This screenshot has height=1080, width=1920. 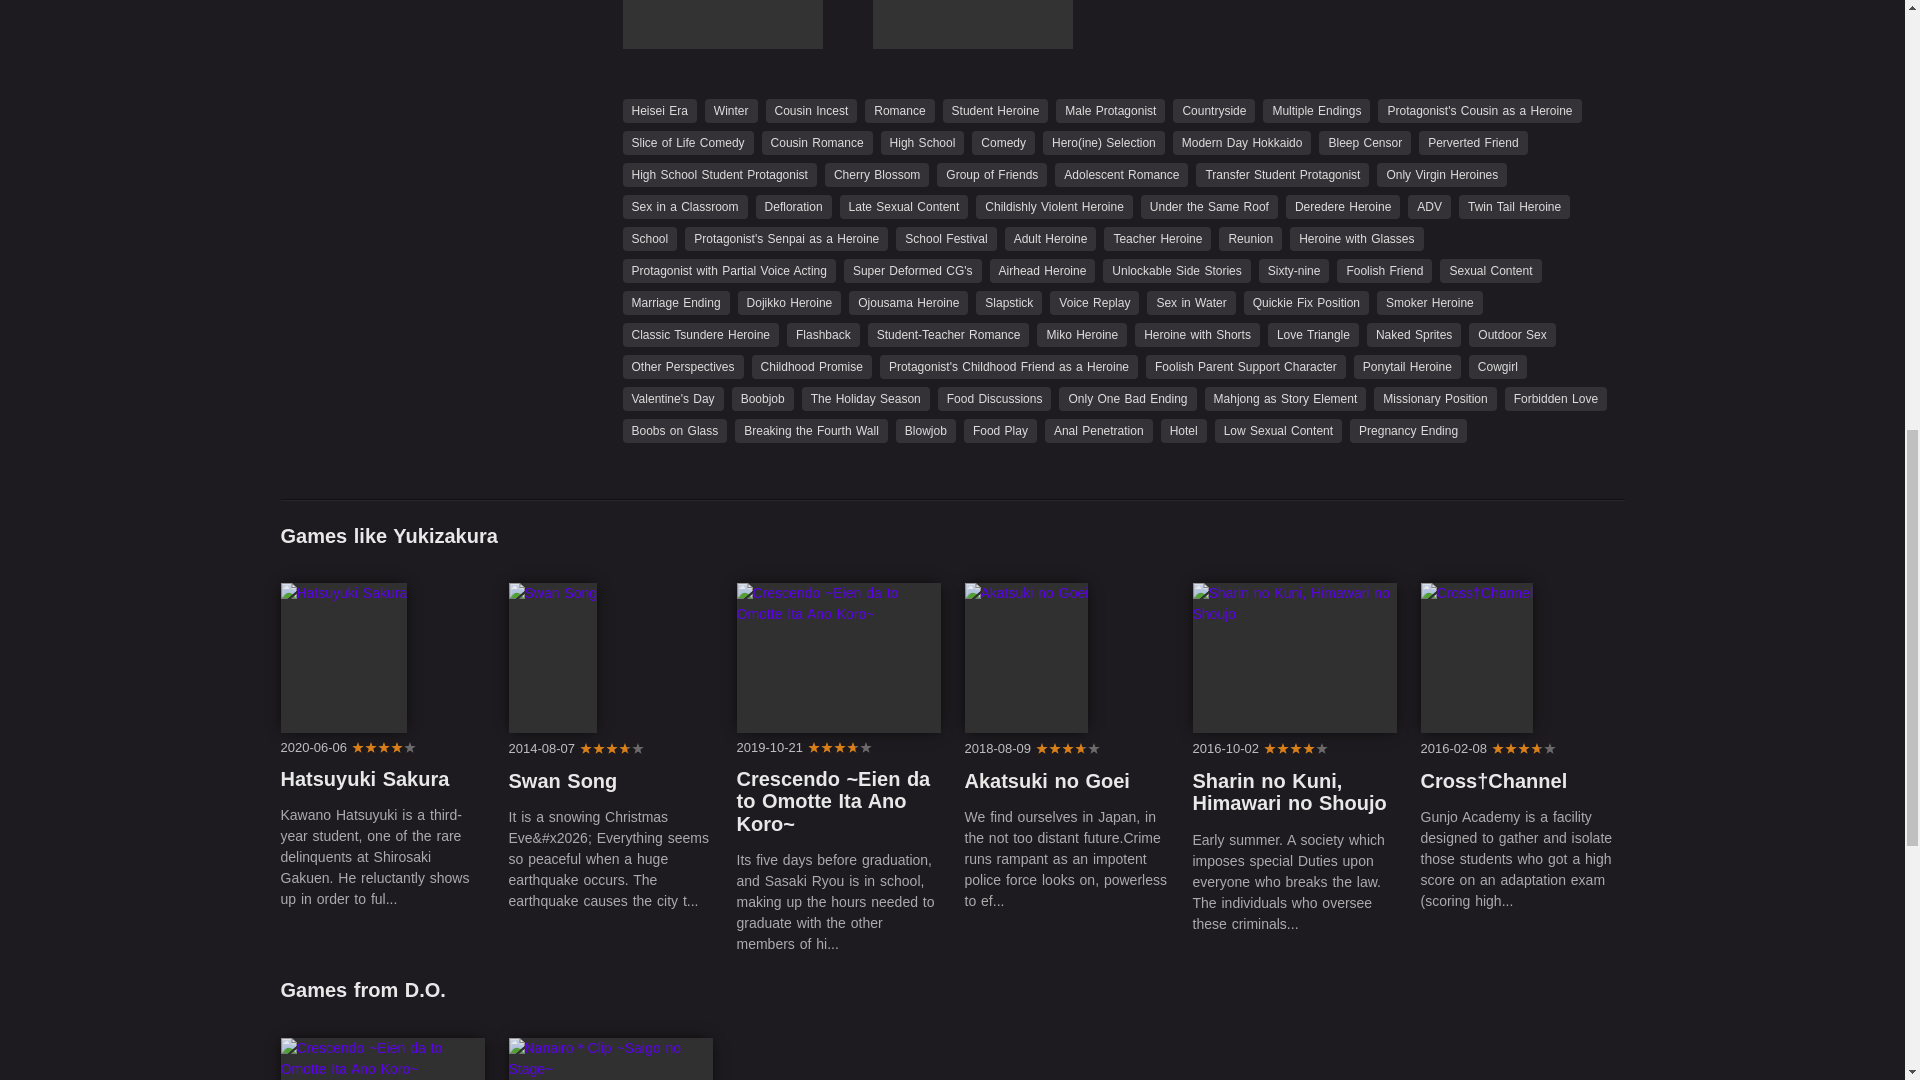 I want to click on Heisei Era, so click(x=658, y=110).